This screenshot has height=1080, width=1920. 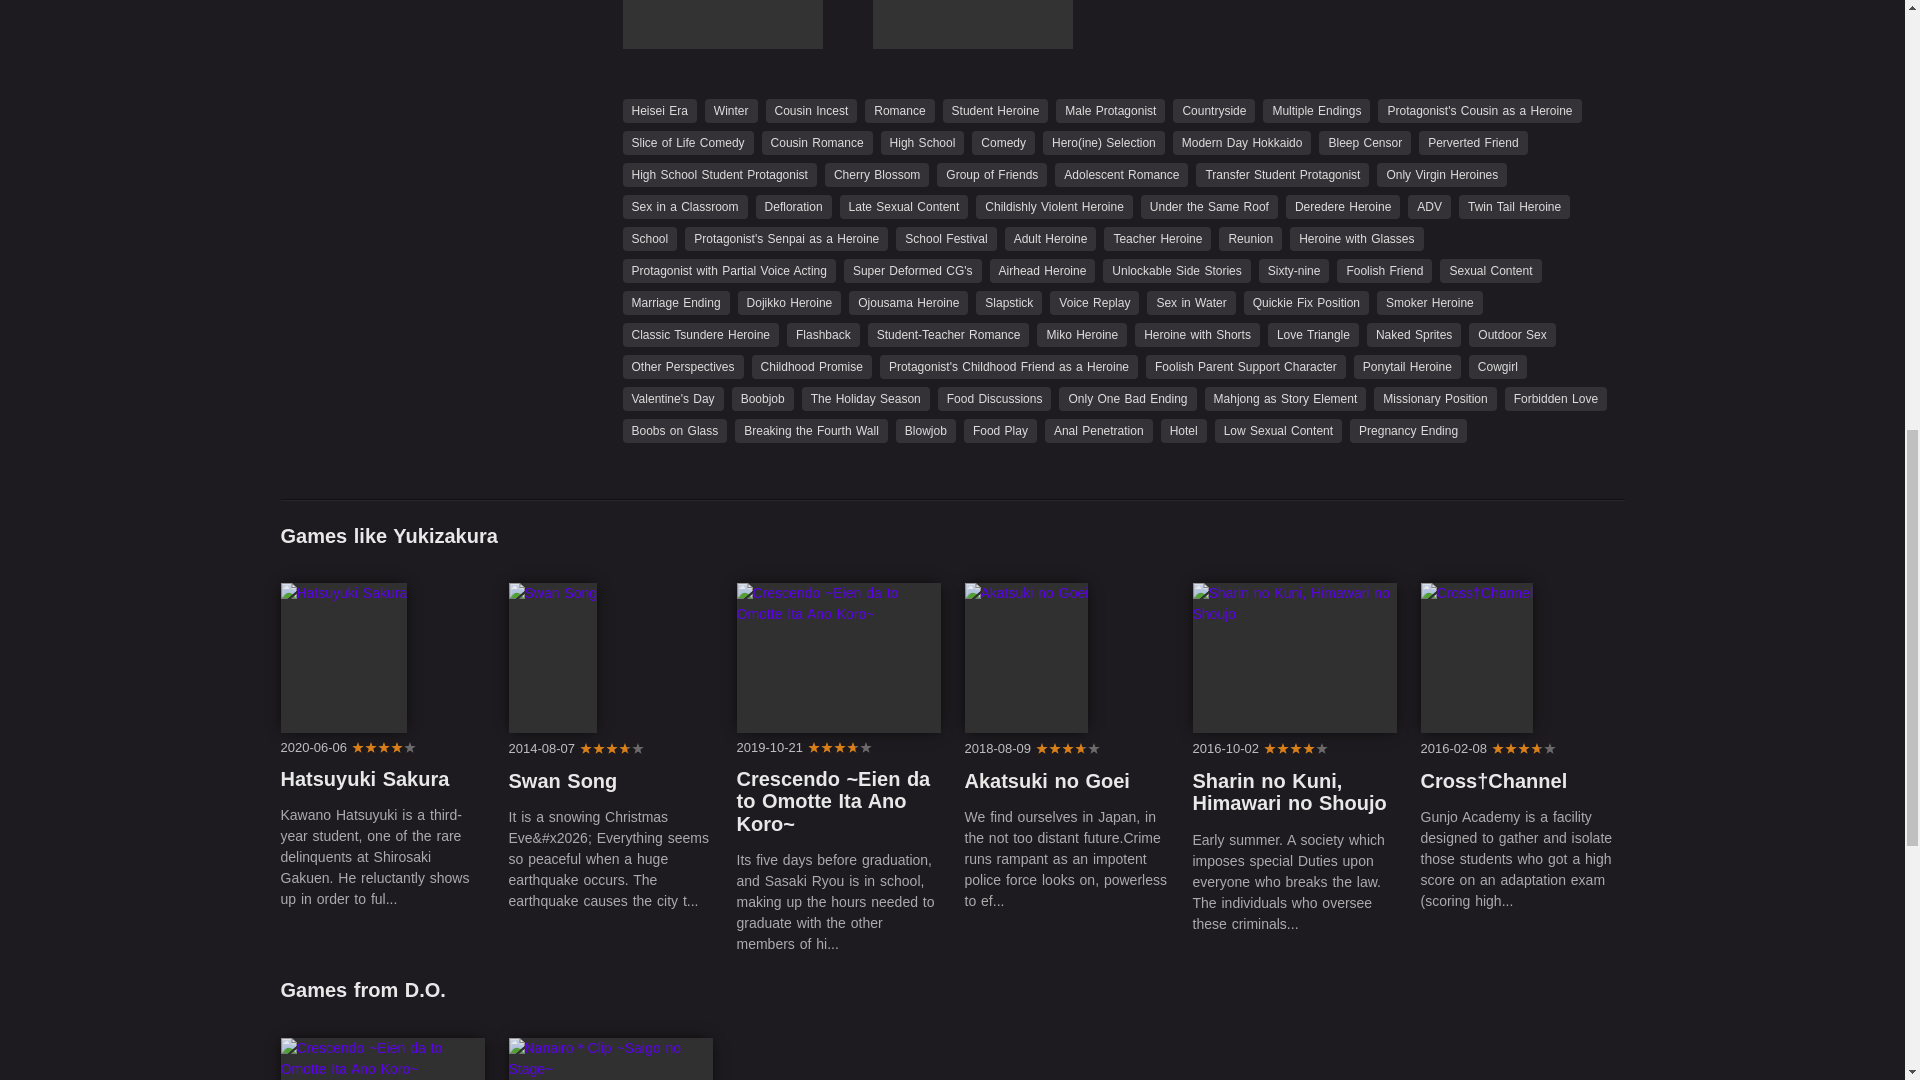 I want to click on Heisei Era, so click(x=658, y=110).